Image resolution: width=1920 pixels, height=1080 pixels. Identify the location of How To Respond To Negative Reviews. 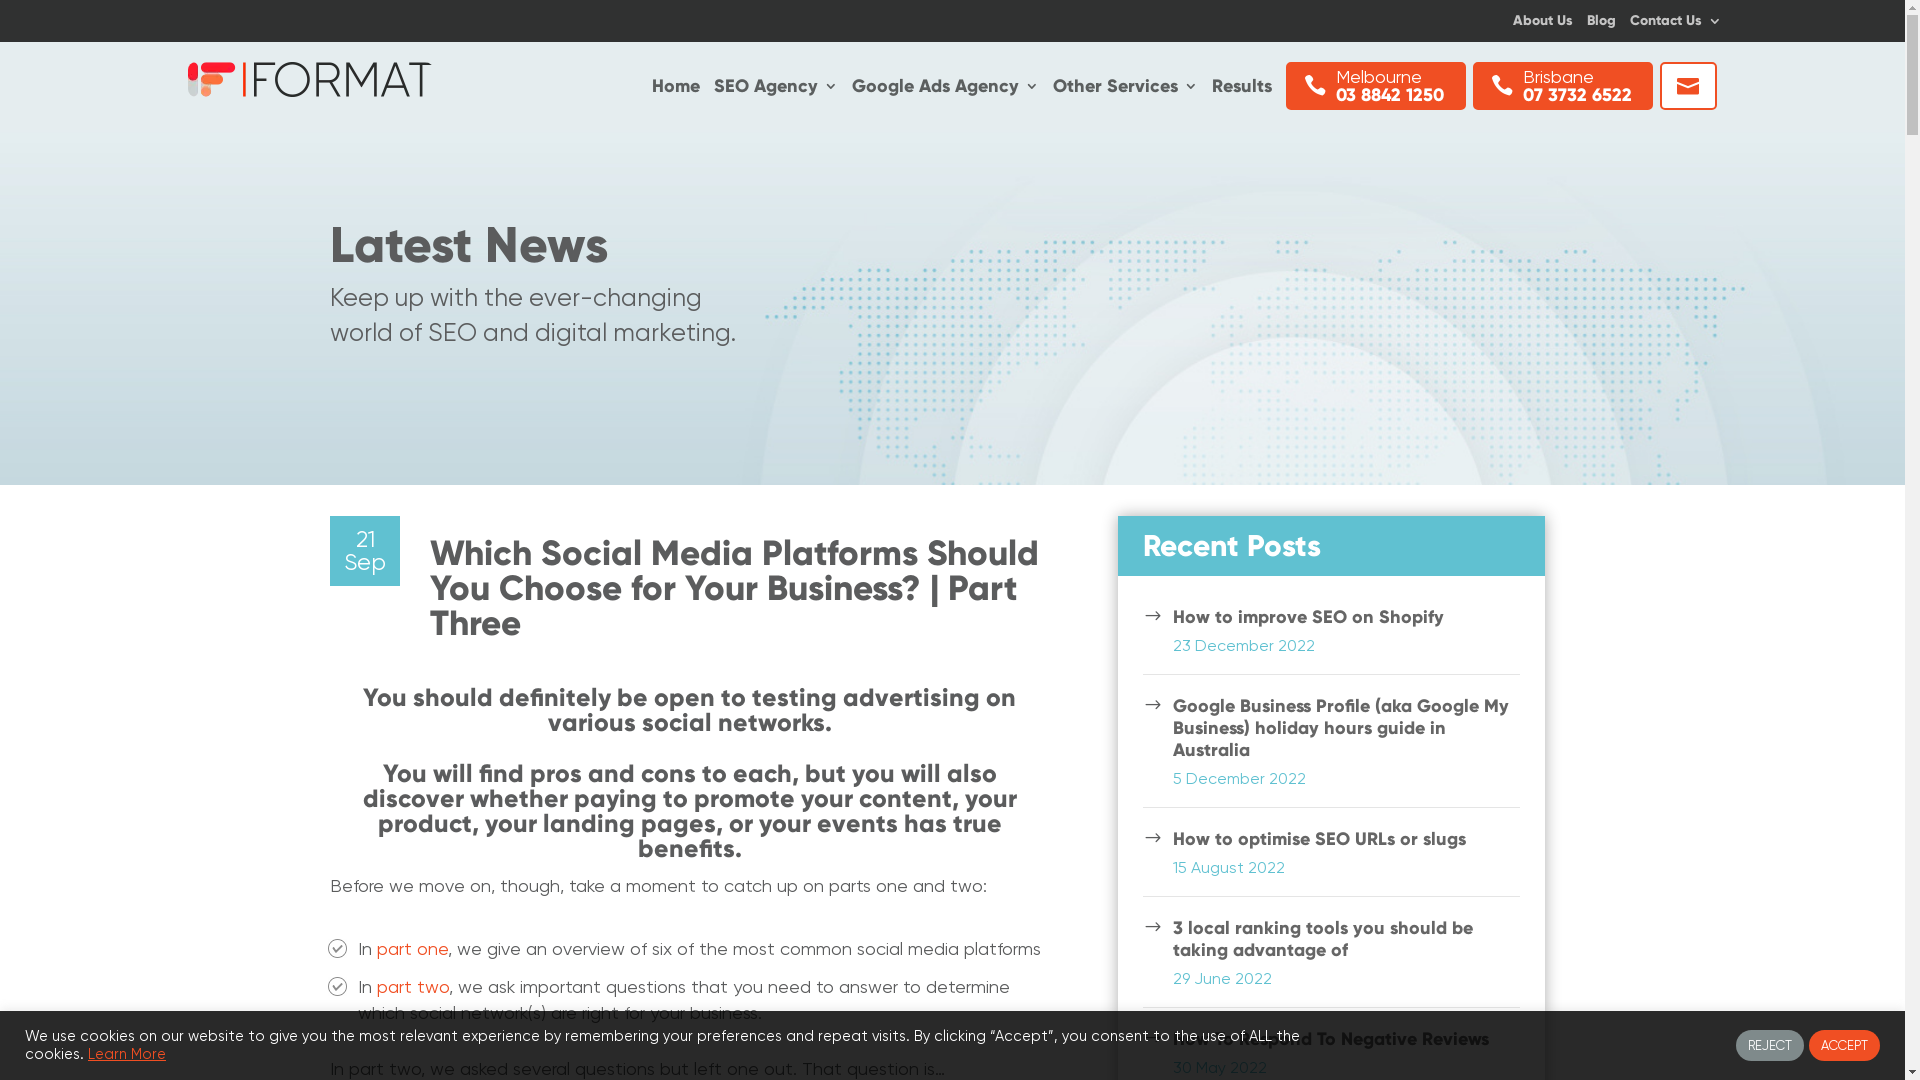
(1331, 1039).